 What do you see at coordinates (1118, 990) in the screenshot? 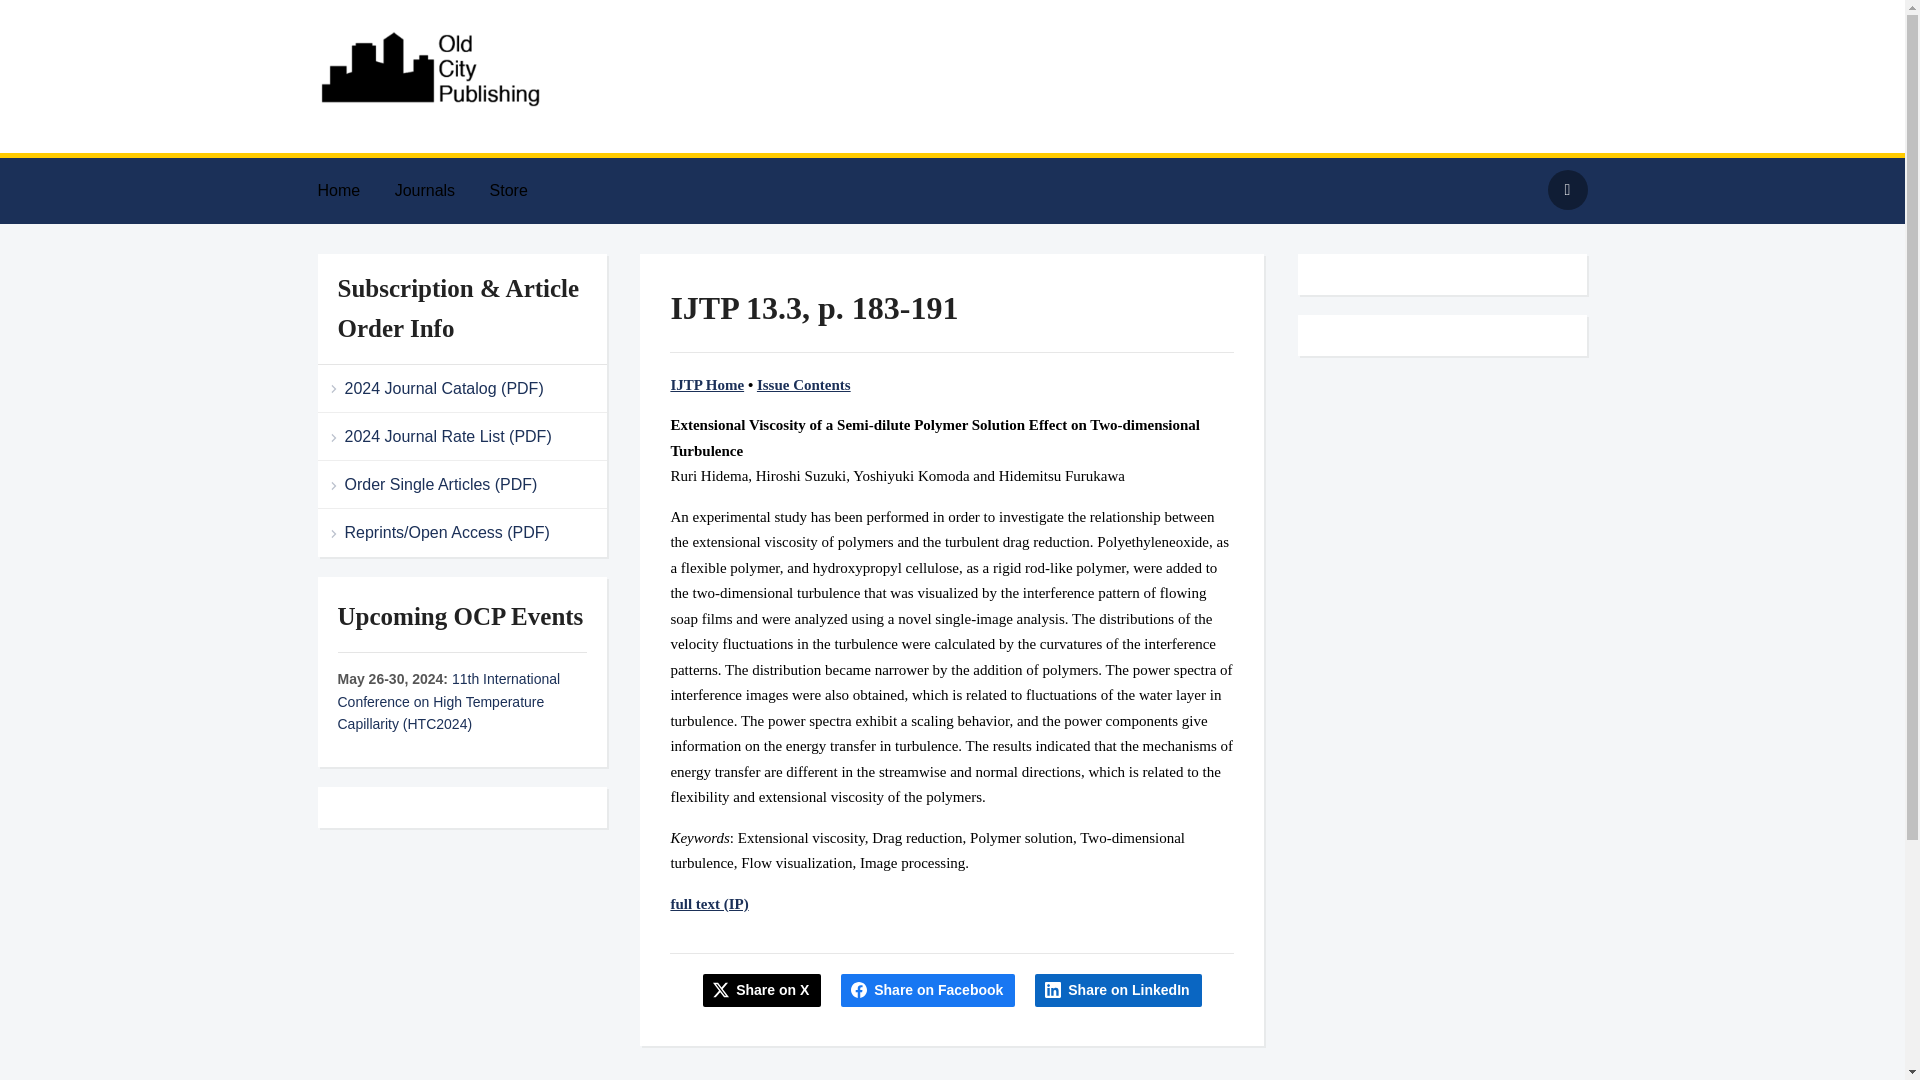
I see `Share on LinkedIn` at bounding box center [1118, 990].